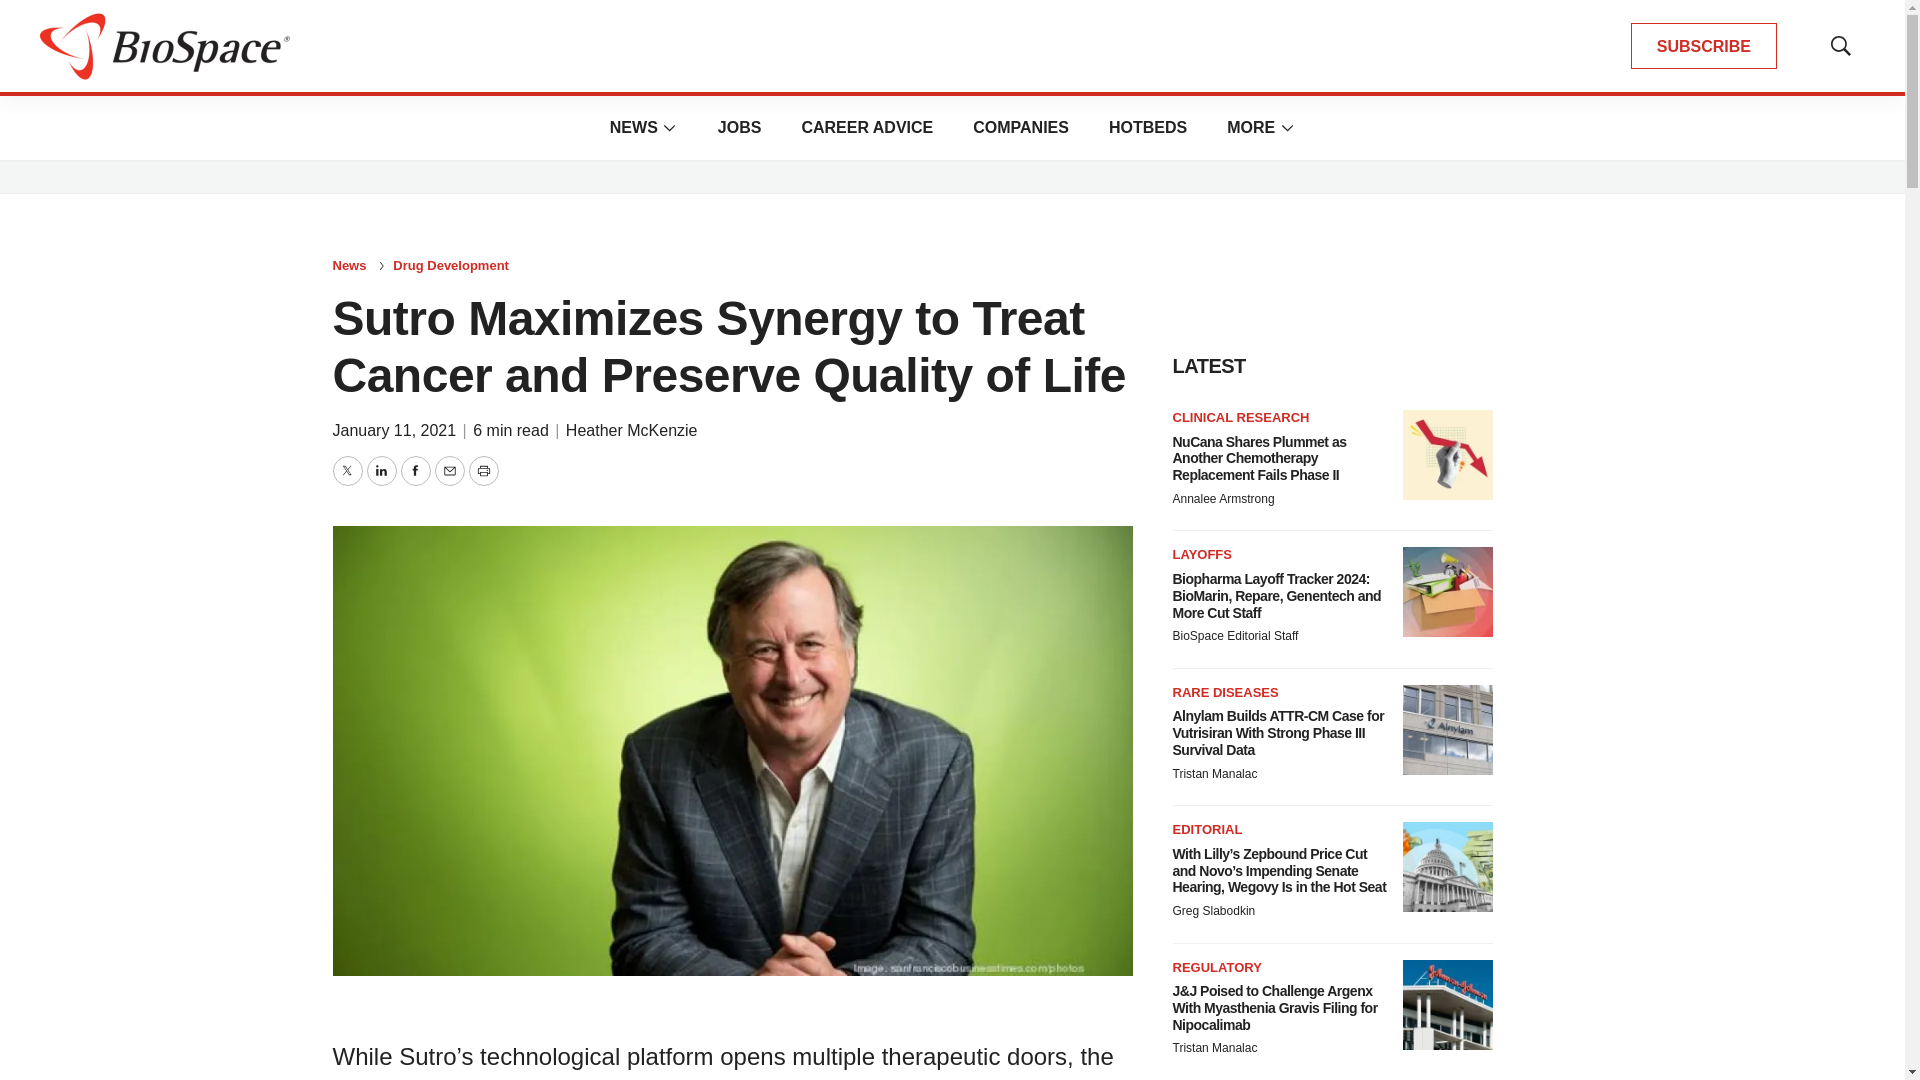  I want to click on NEWS, so click(634, 127).